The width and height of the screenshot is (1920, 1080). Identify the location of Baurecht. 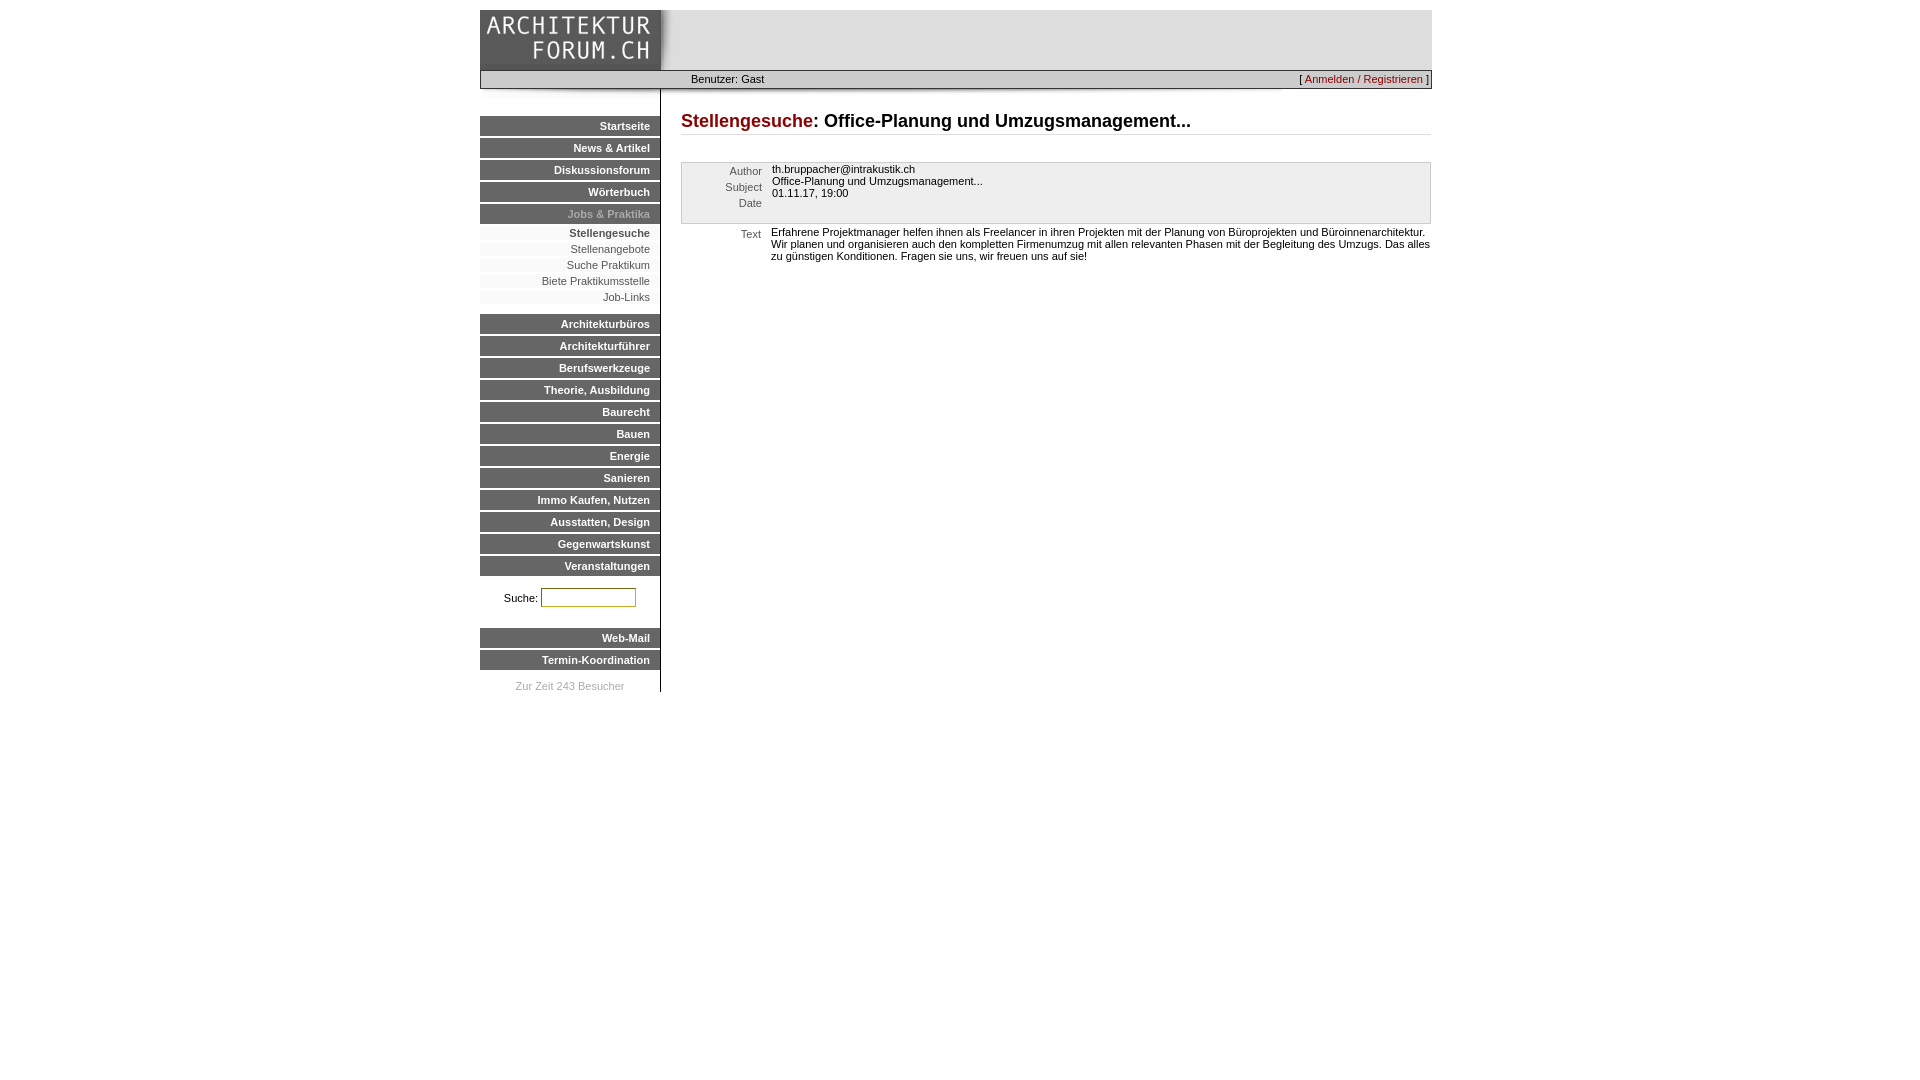
(570, 412).